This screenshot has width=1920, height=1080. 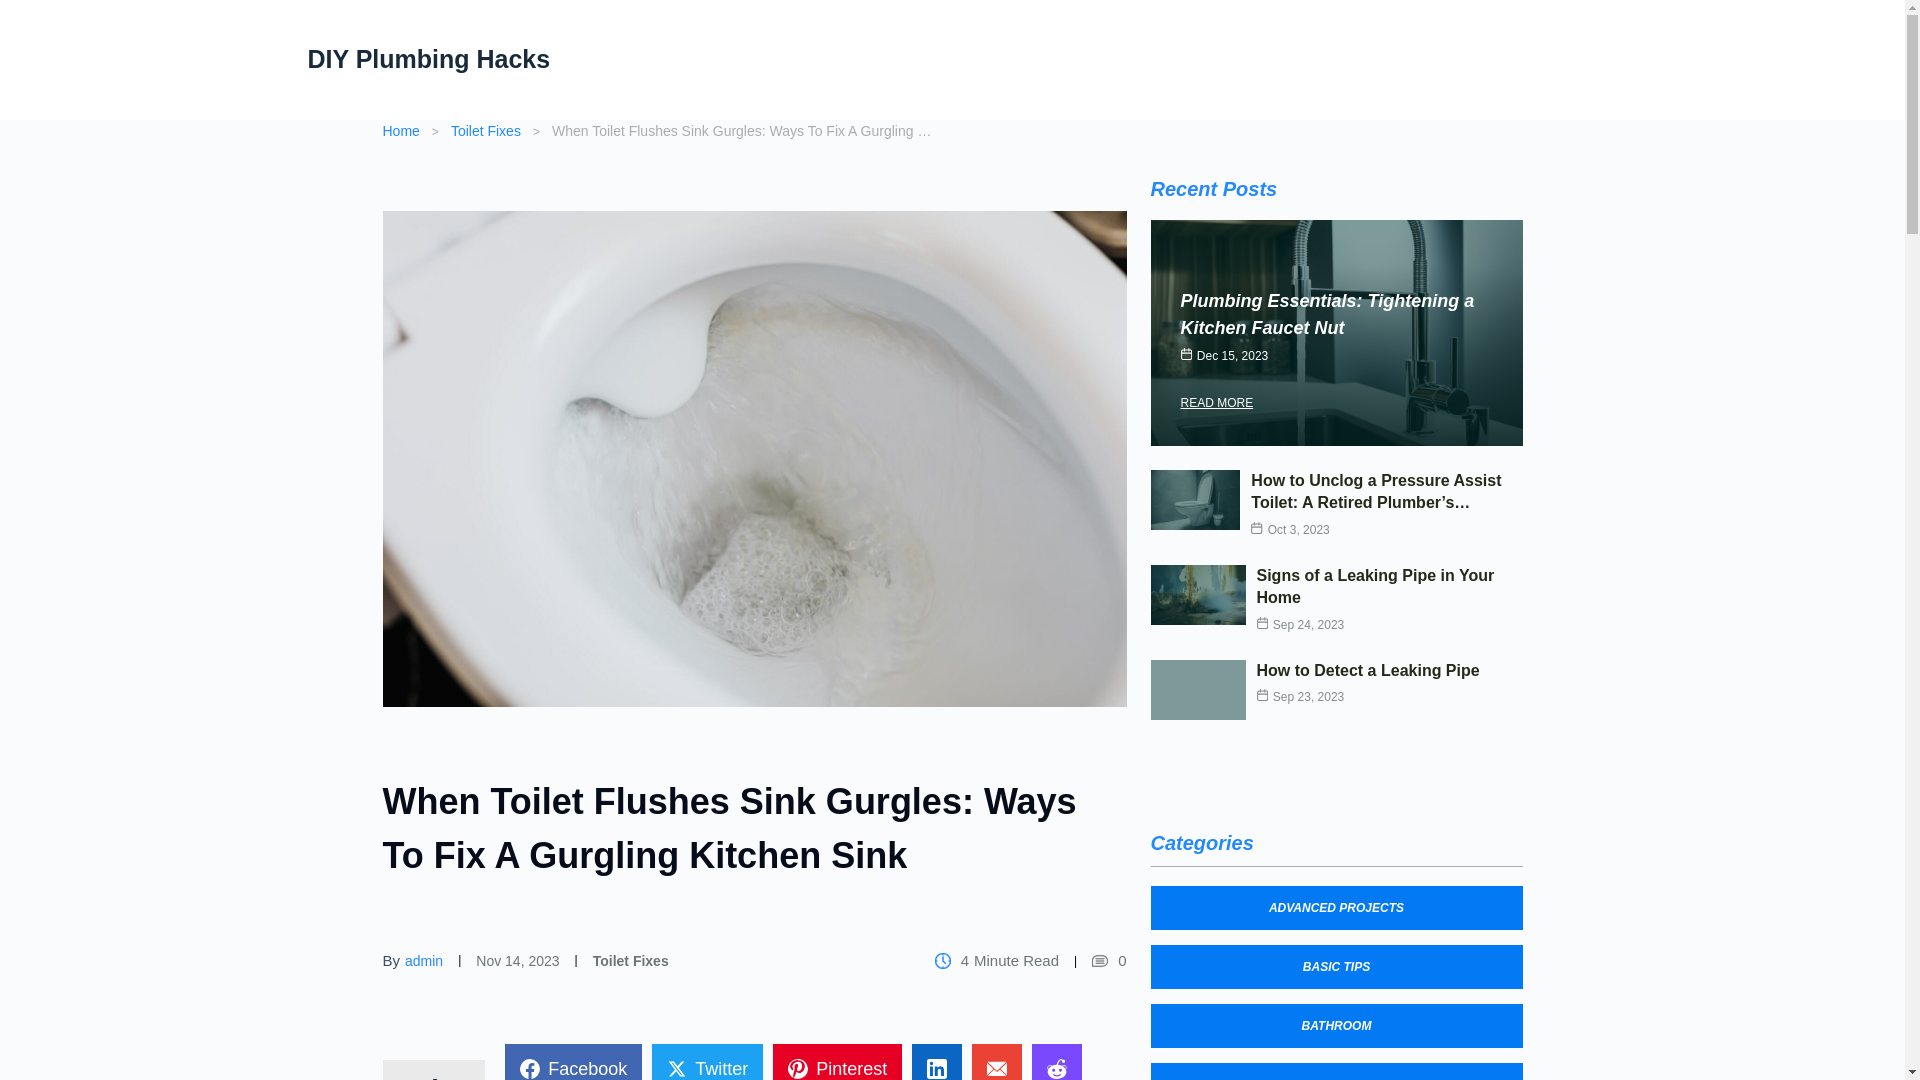 I want to click on admin, so click(x=424, y=960).